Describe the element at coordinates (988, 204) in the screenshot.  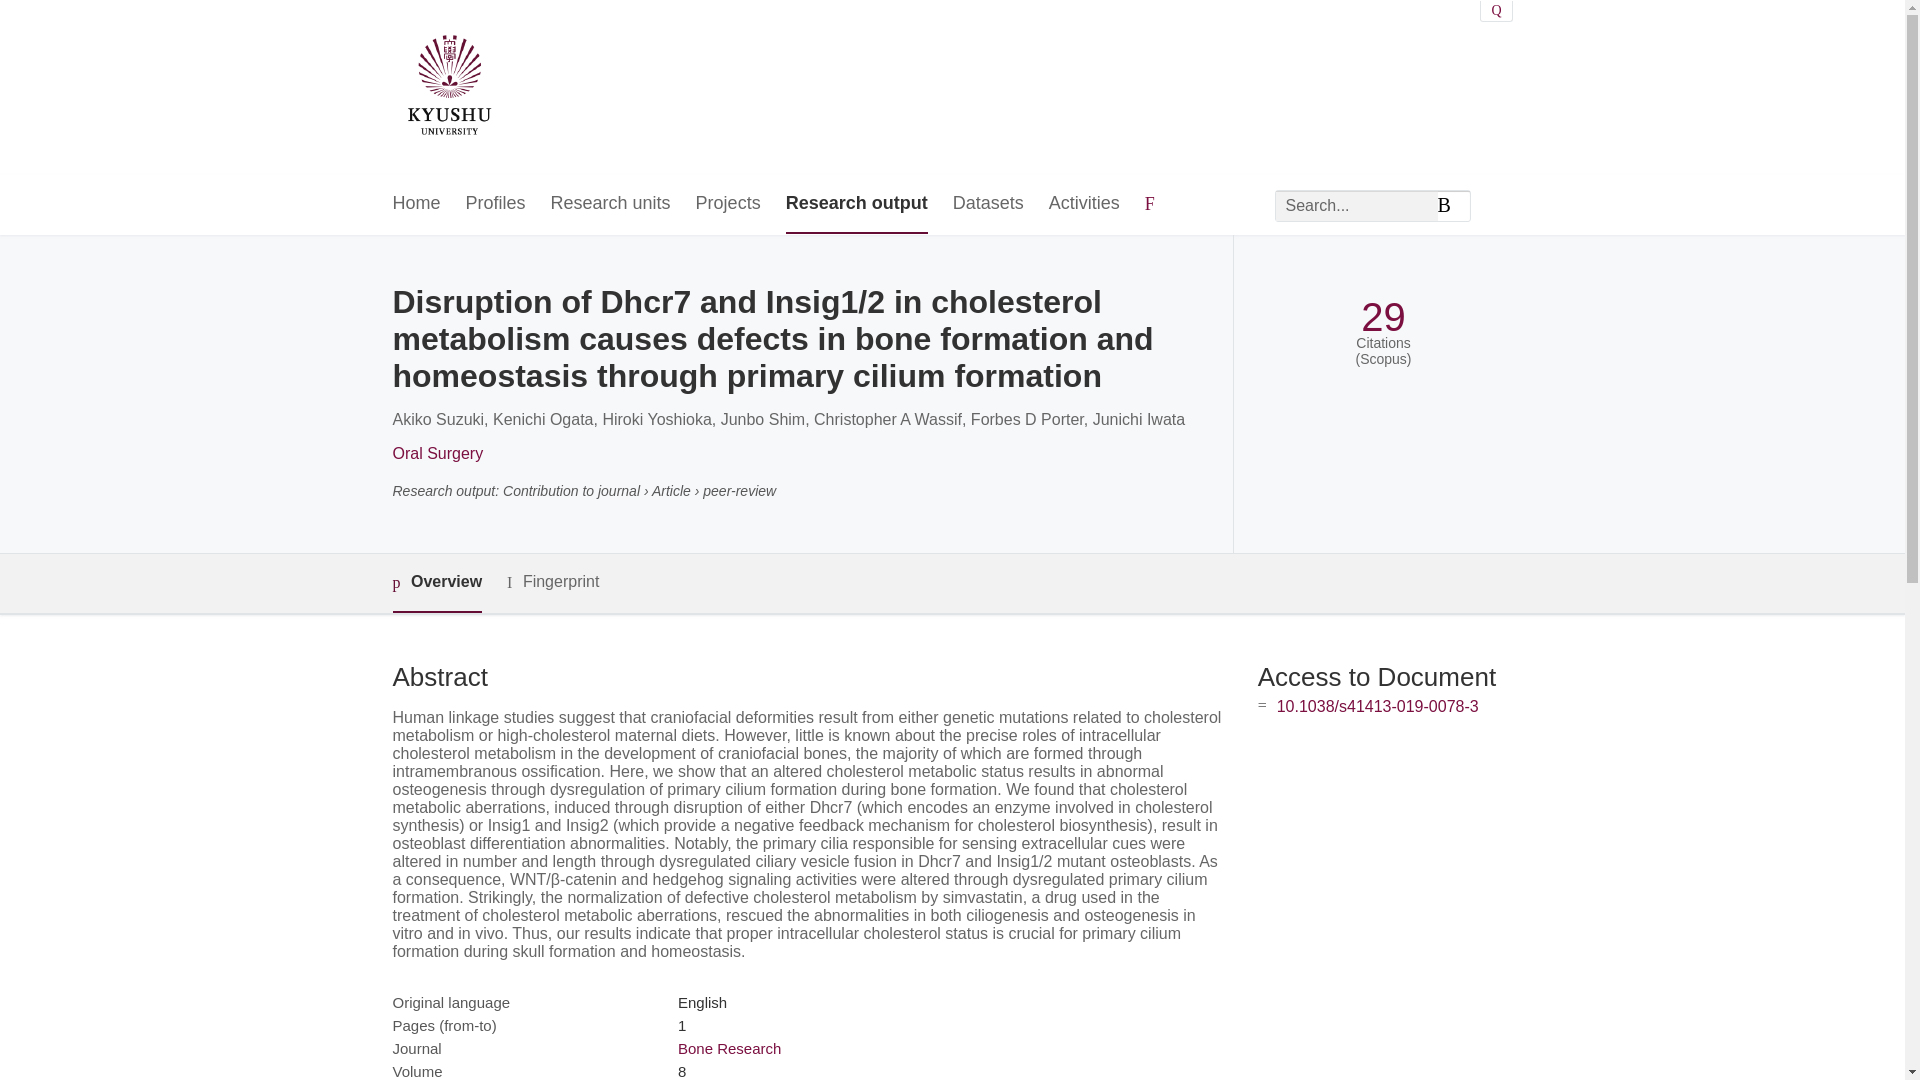
I see `Datasets` at that location.